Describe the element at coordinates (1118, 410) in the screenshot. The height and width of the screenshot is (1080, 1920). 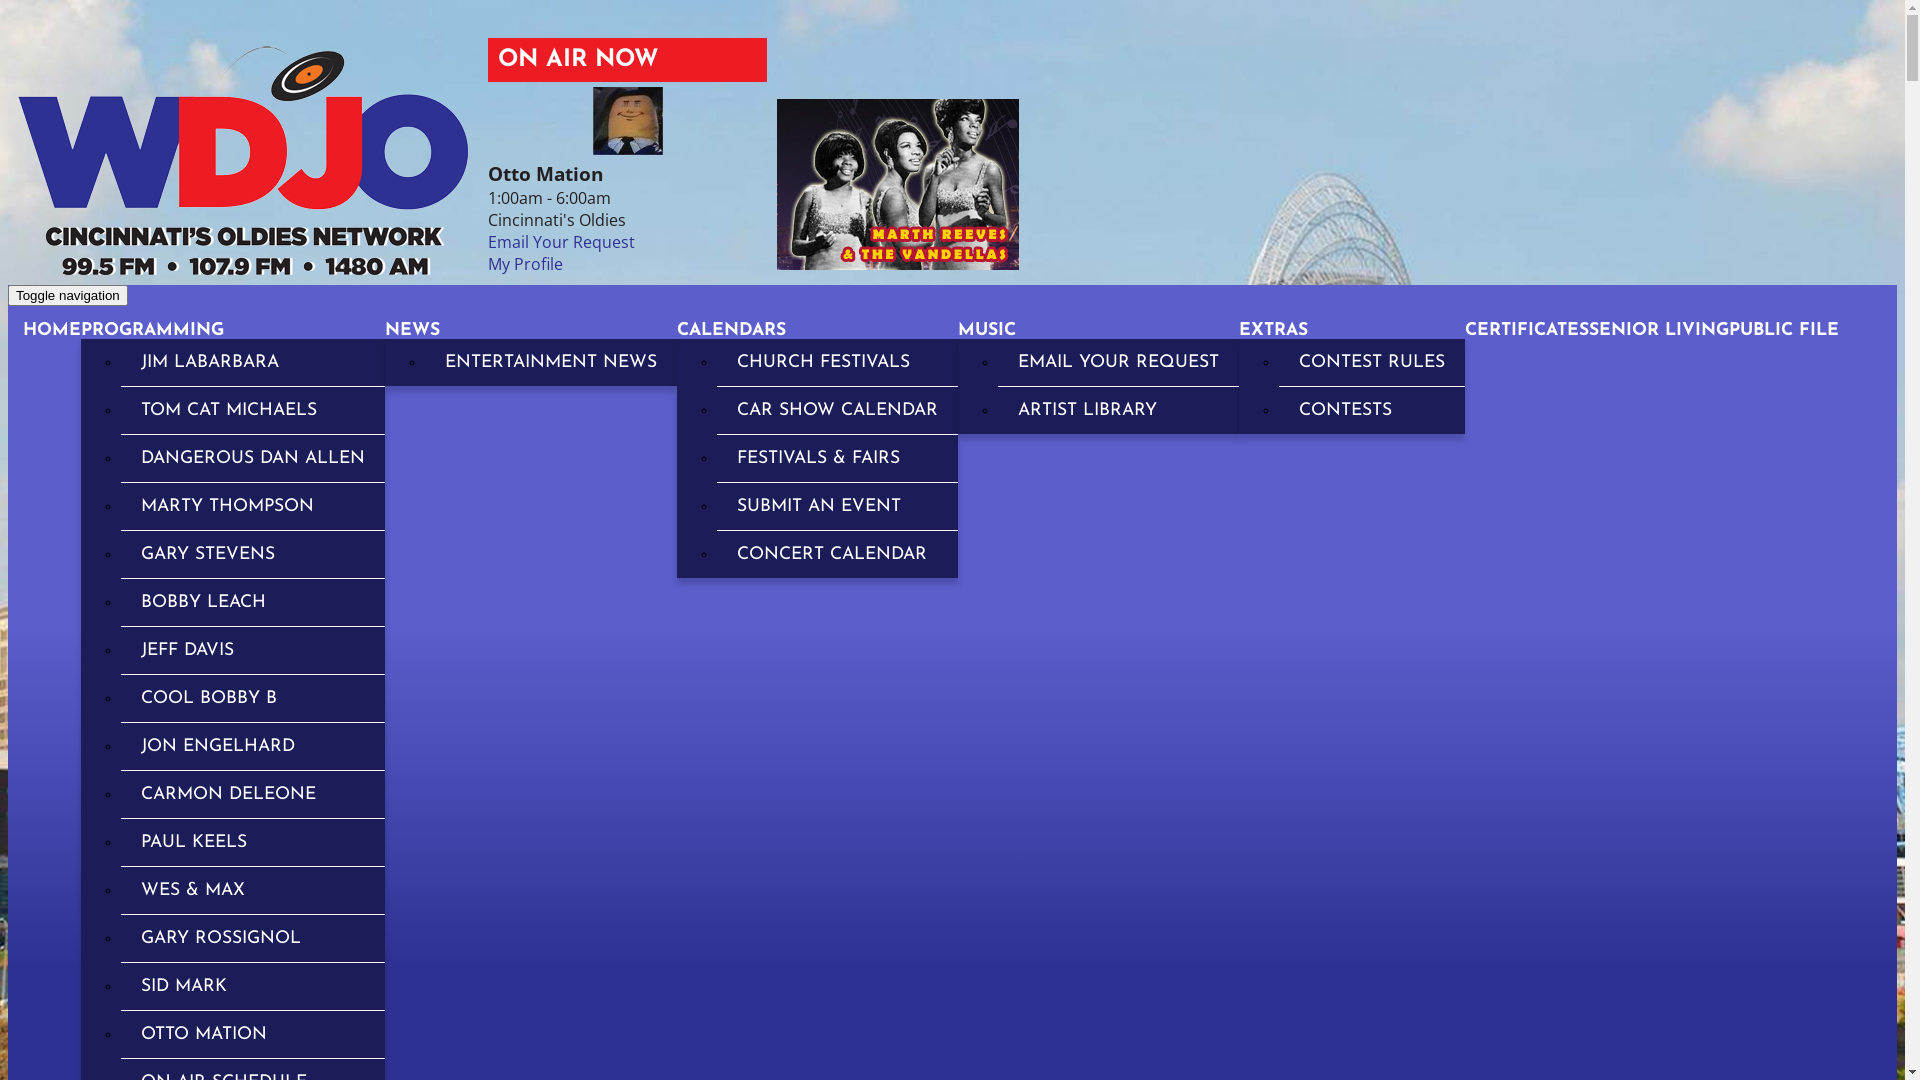
I see `ARTIST LIBRARY` at that location.